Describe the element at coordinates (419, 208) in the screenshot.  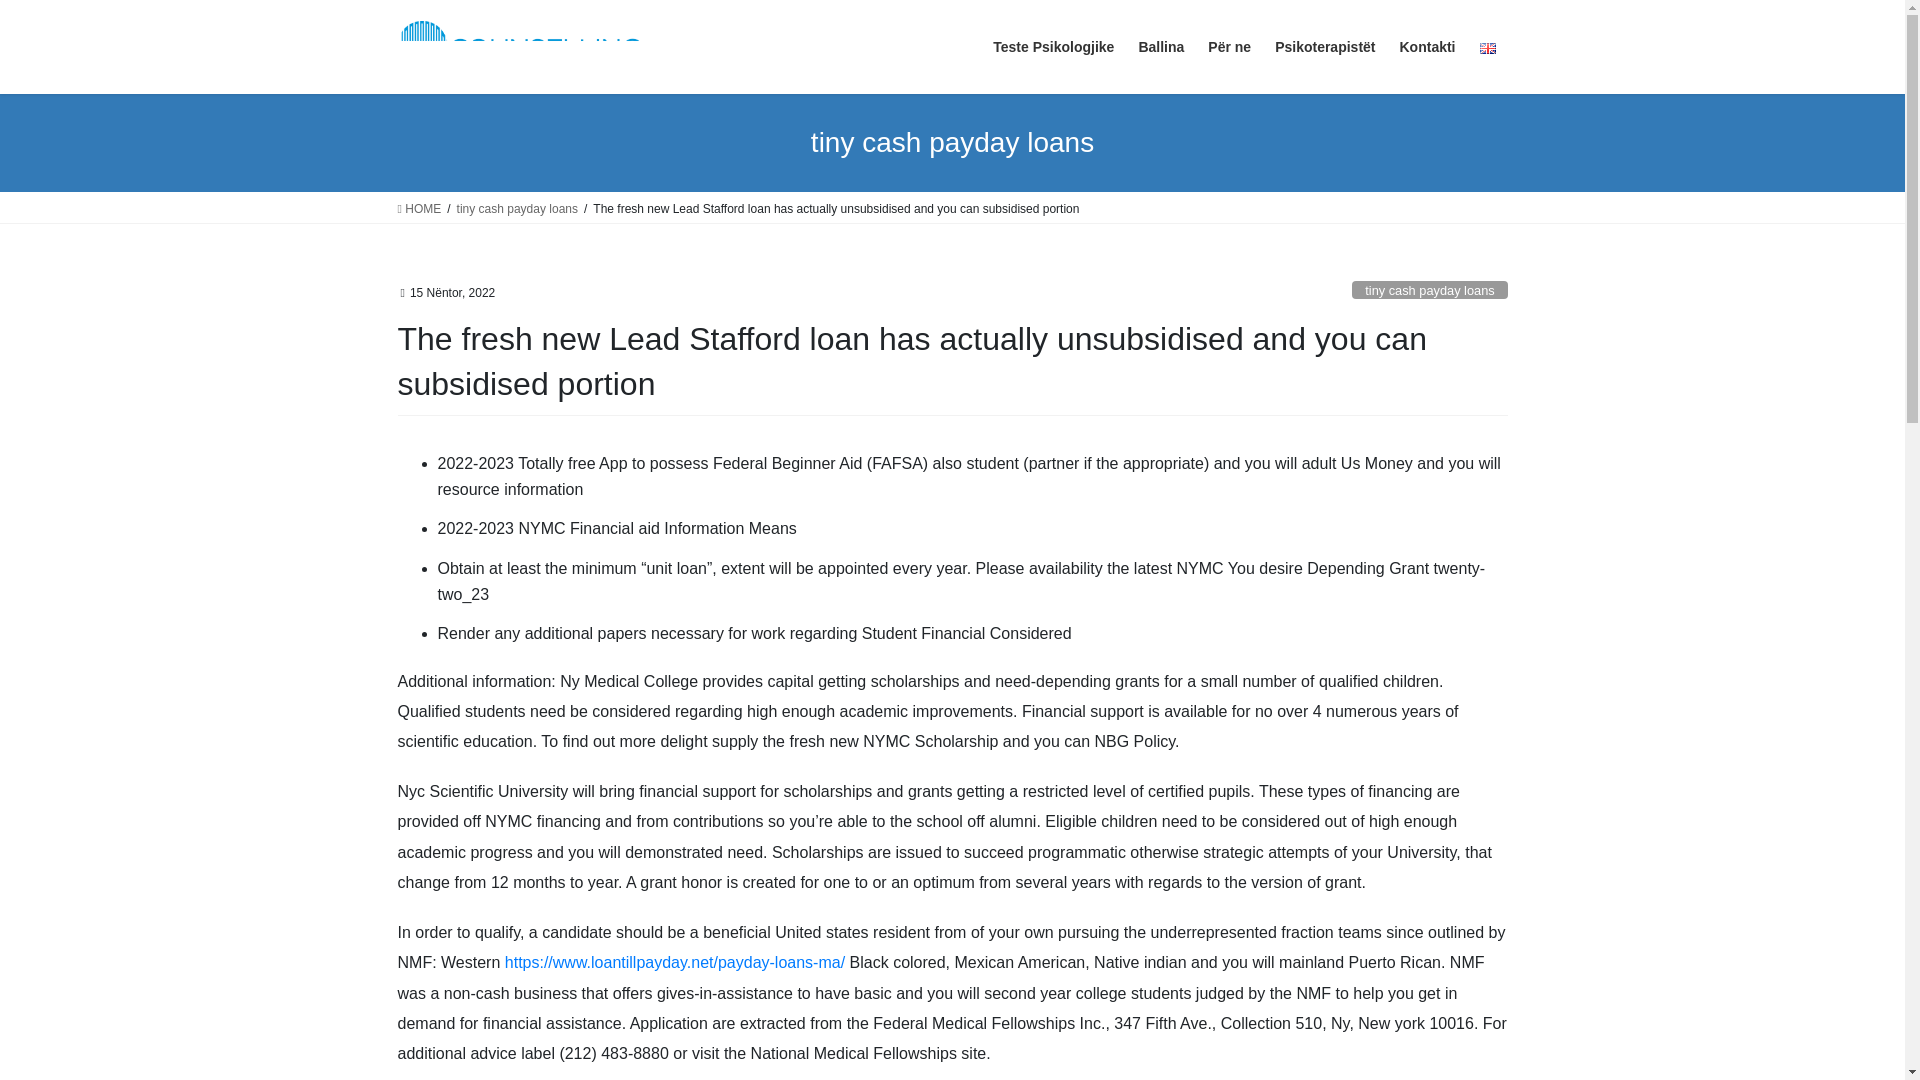
I see `HOME` at that location.